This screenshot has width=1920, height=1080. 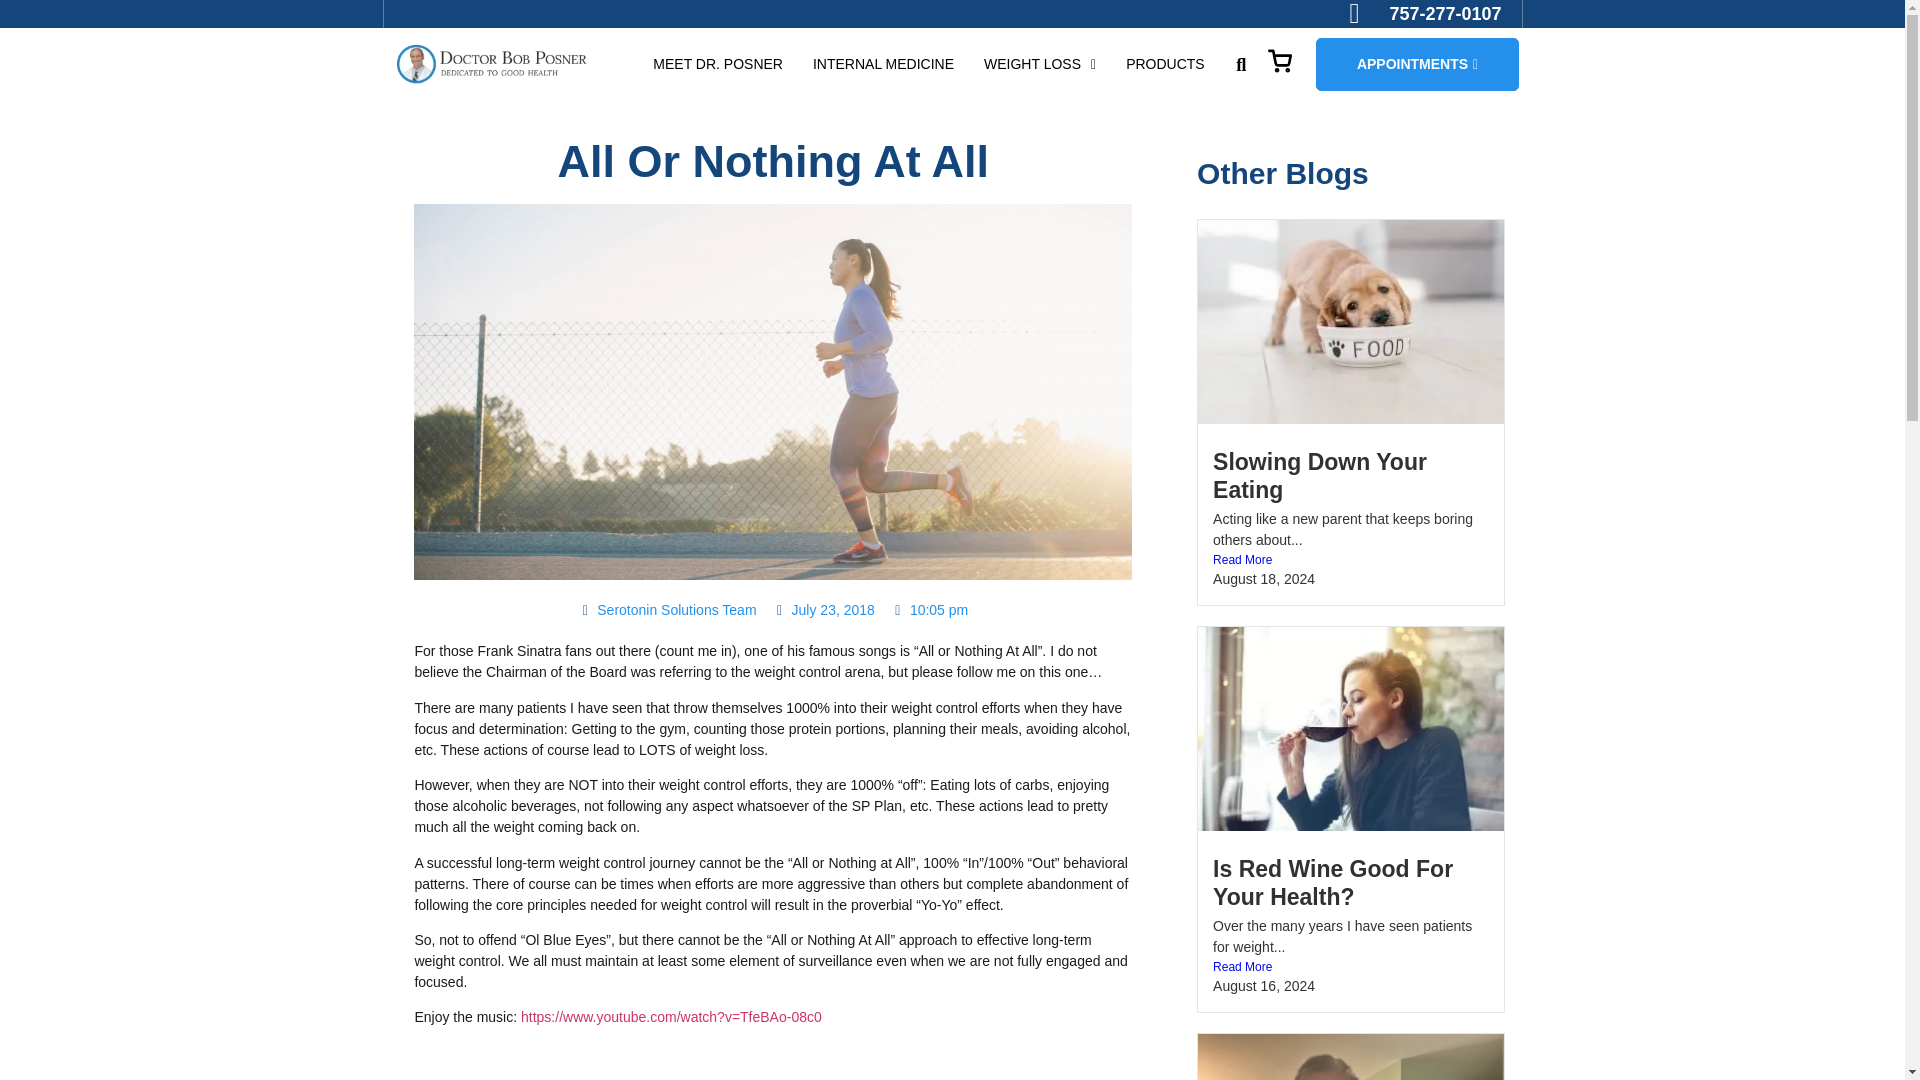 What do you see at coordinates (1425, 14) in the screenshot?
I see `757-277-0107` at bounding box center [1425, 14].